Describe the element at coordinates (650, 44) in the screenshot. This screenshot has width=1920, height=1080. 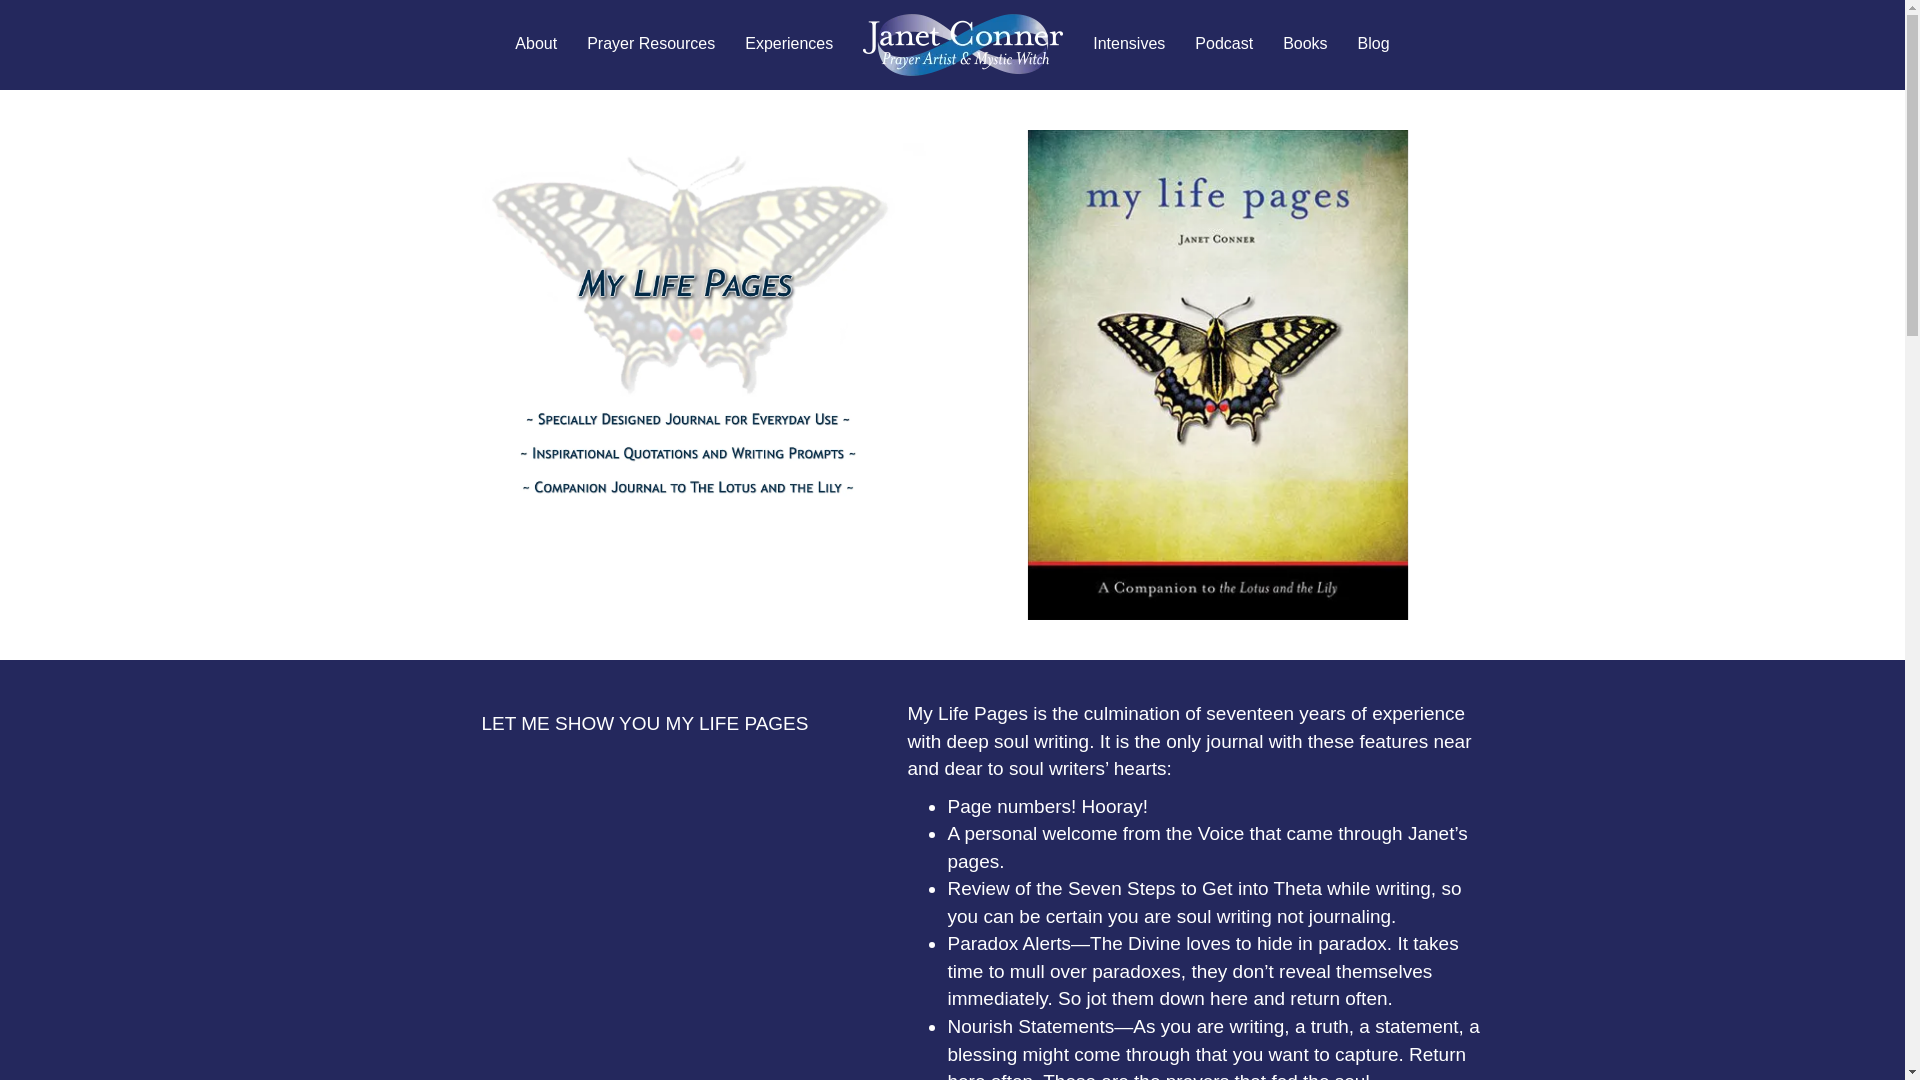
I see `Prayer Resources` at that location.